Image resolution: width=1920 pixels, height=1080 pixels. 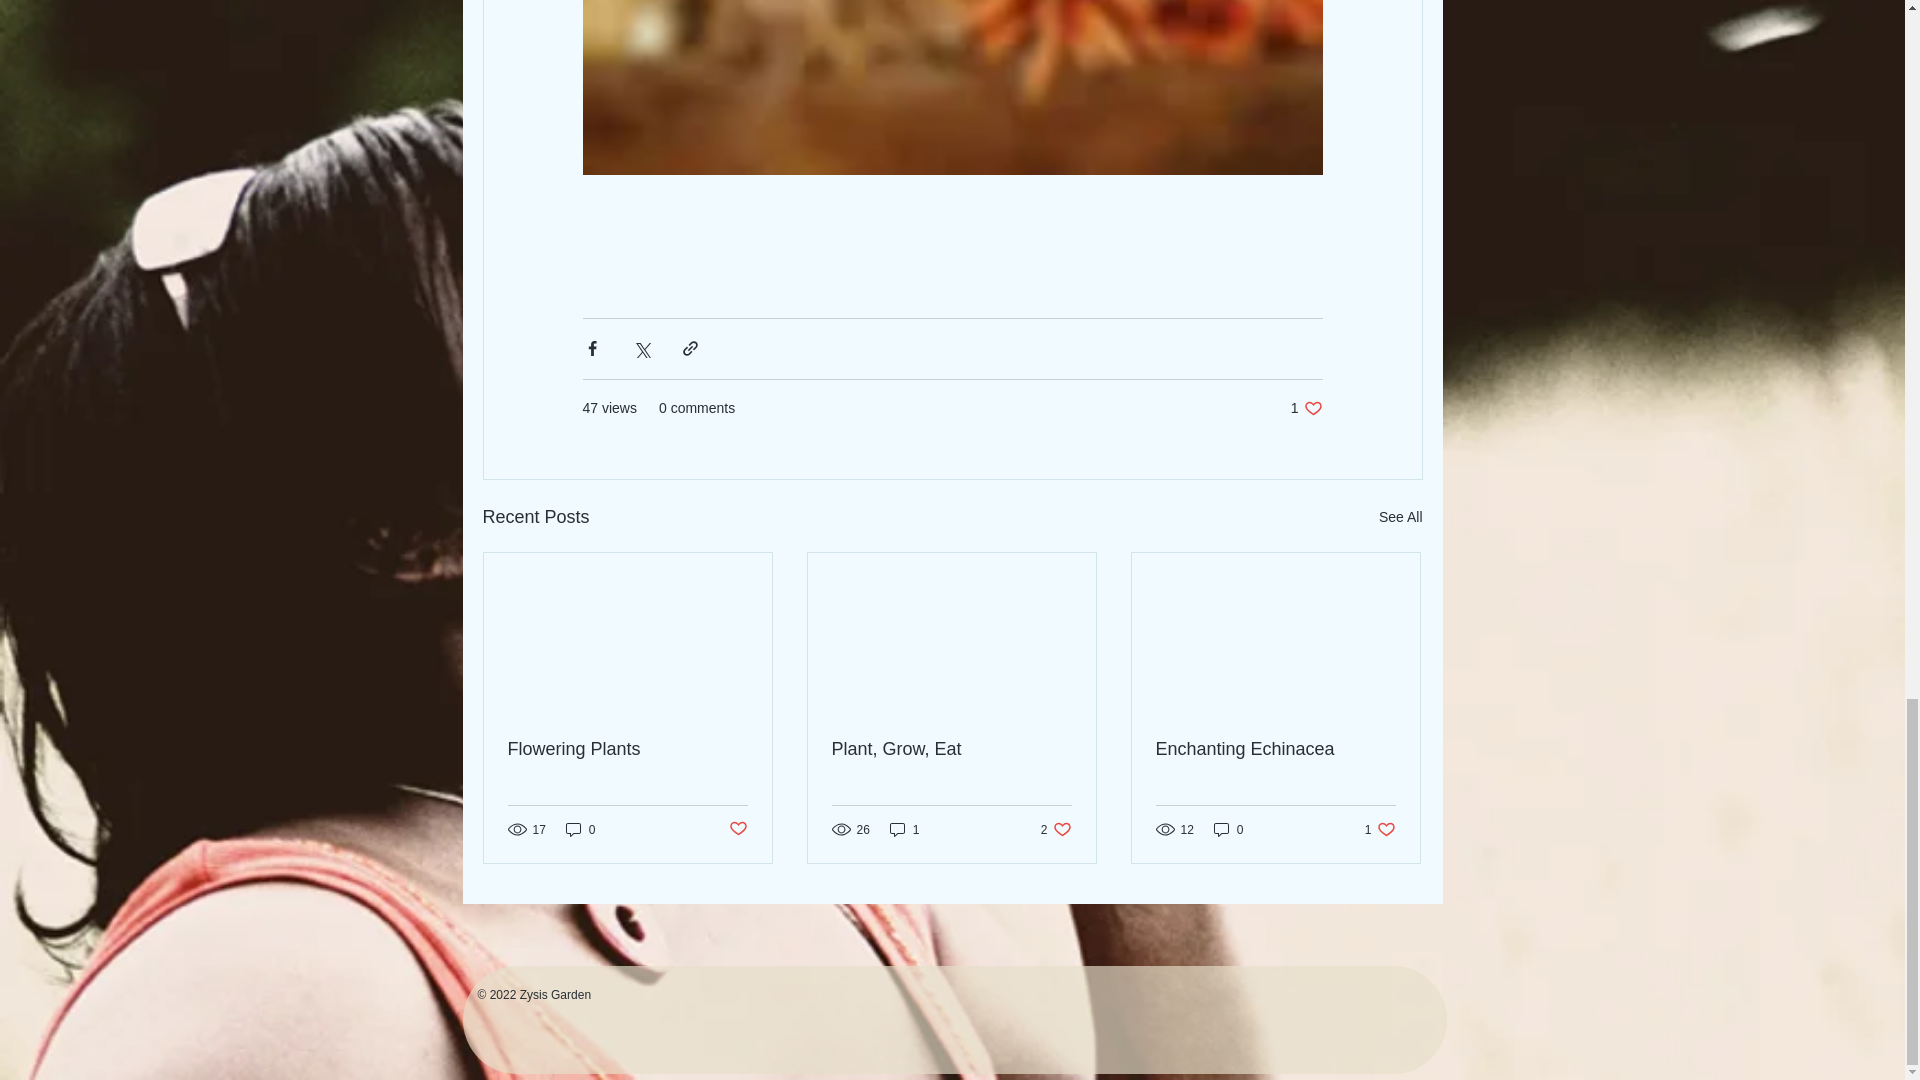 I want to click on 0, so click(x=1228, y=829).